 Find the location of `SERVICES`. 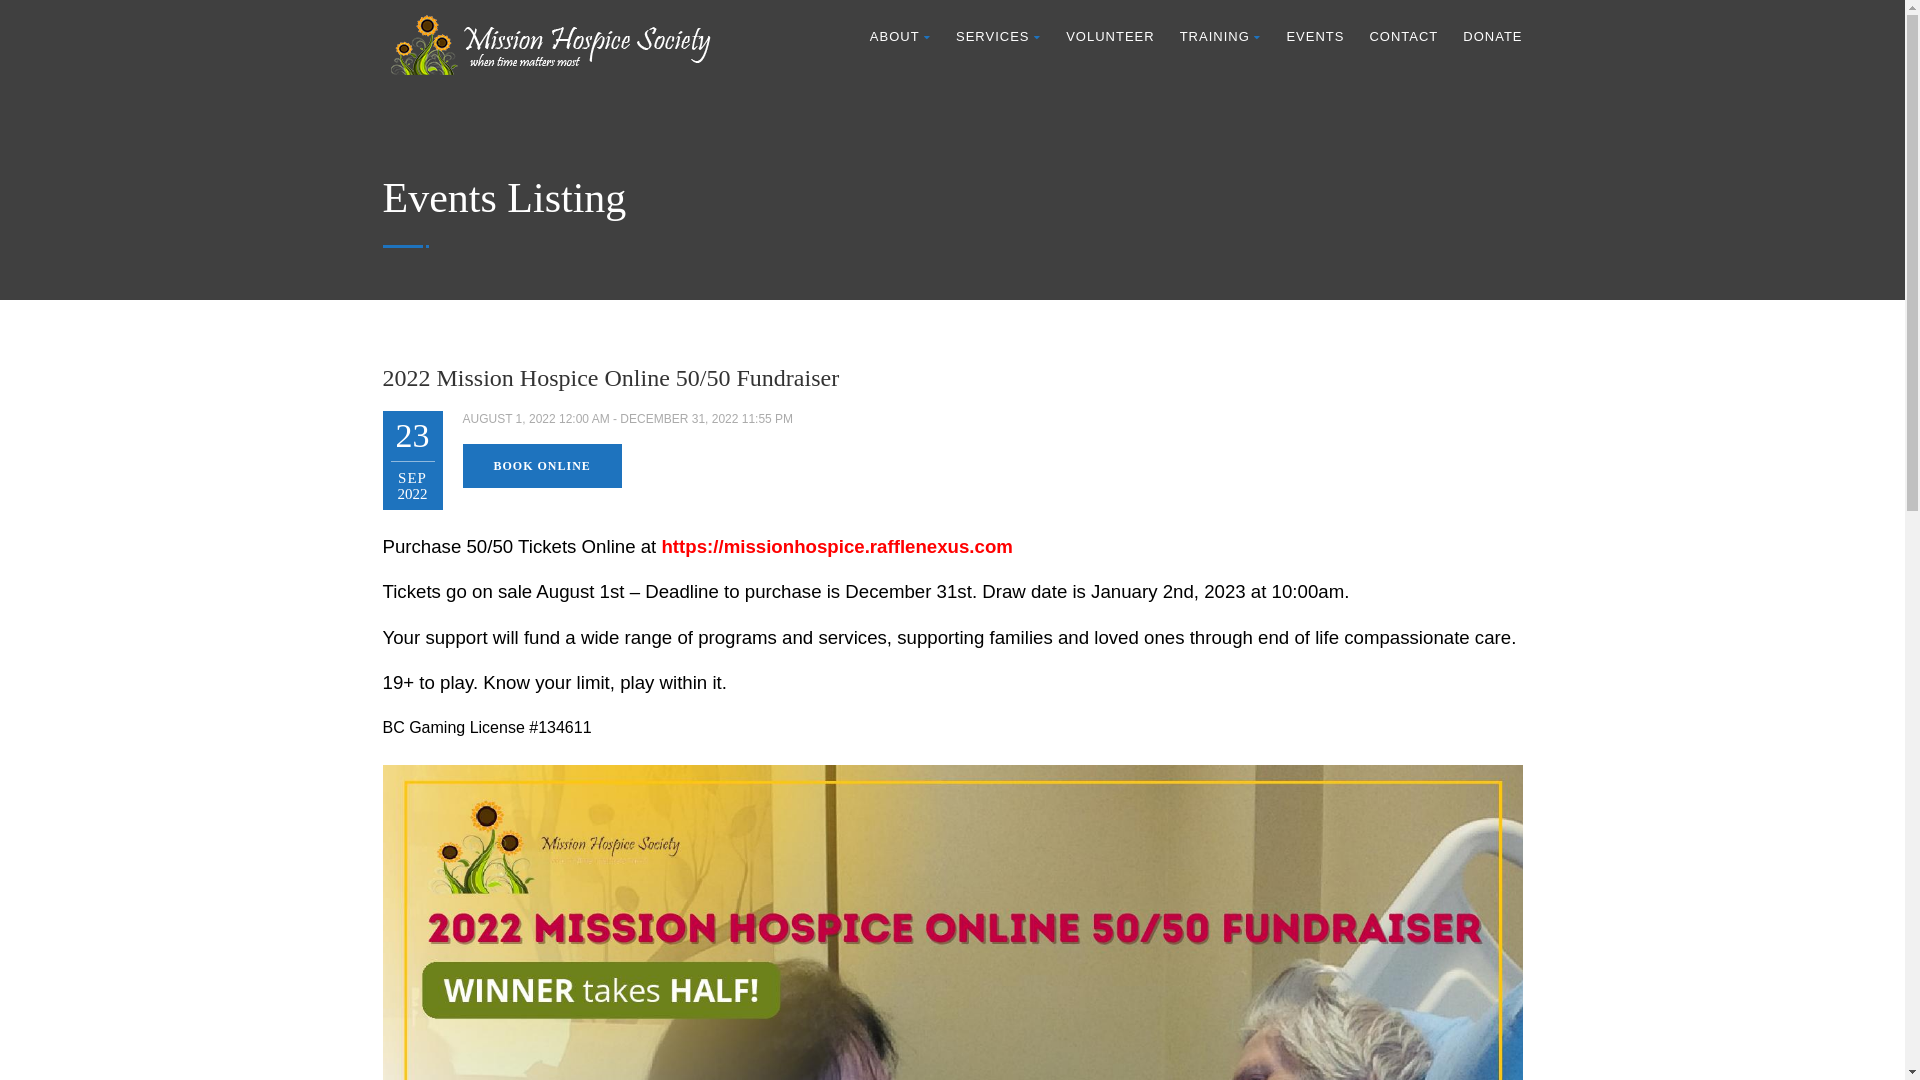

SERVICES is located at coordinates (998, 37).